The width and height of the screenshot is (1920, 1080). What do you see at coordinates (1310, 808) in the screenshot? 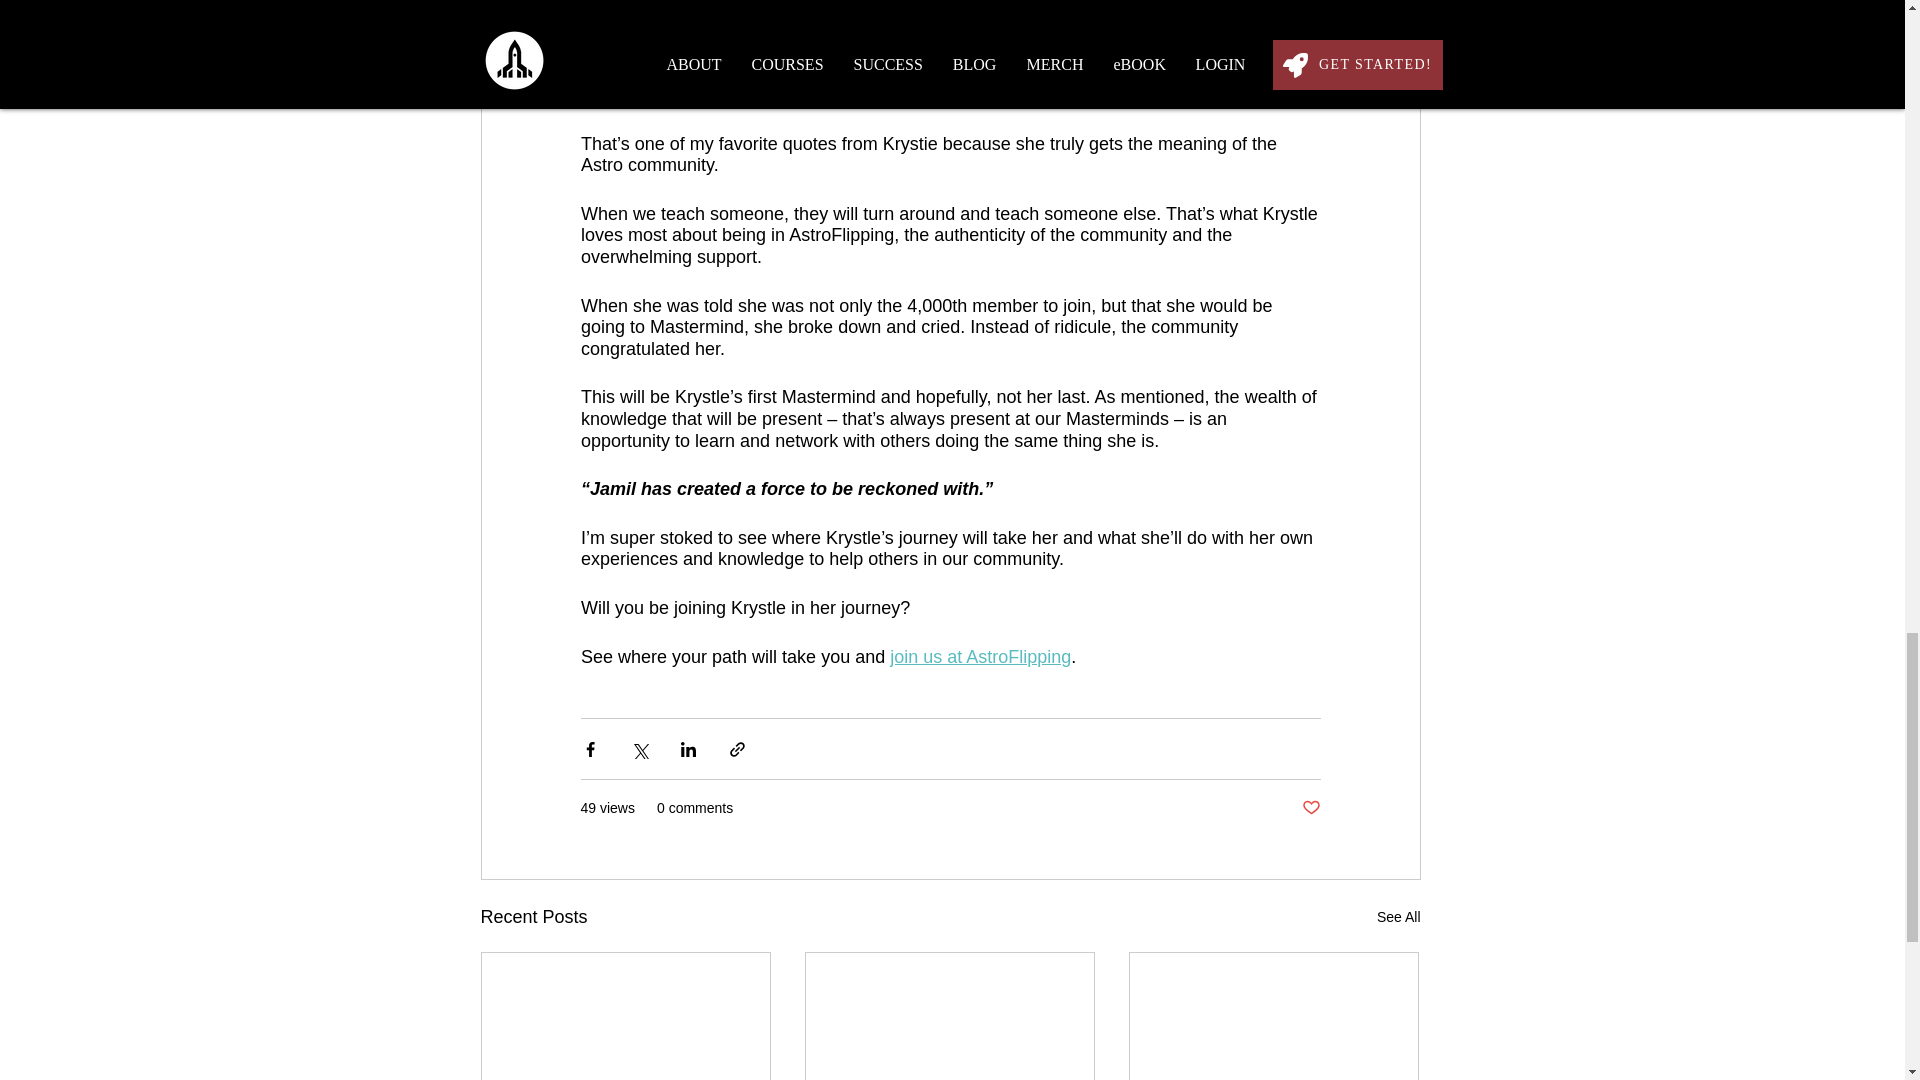
I see `Post not marked as liked` at bounding box center [1310, 808].